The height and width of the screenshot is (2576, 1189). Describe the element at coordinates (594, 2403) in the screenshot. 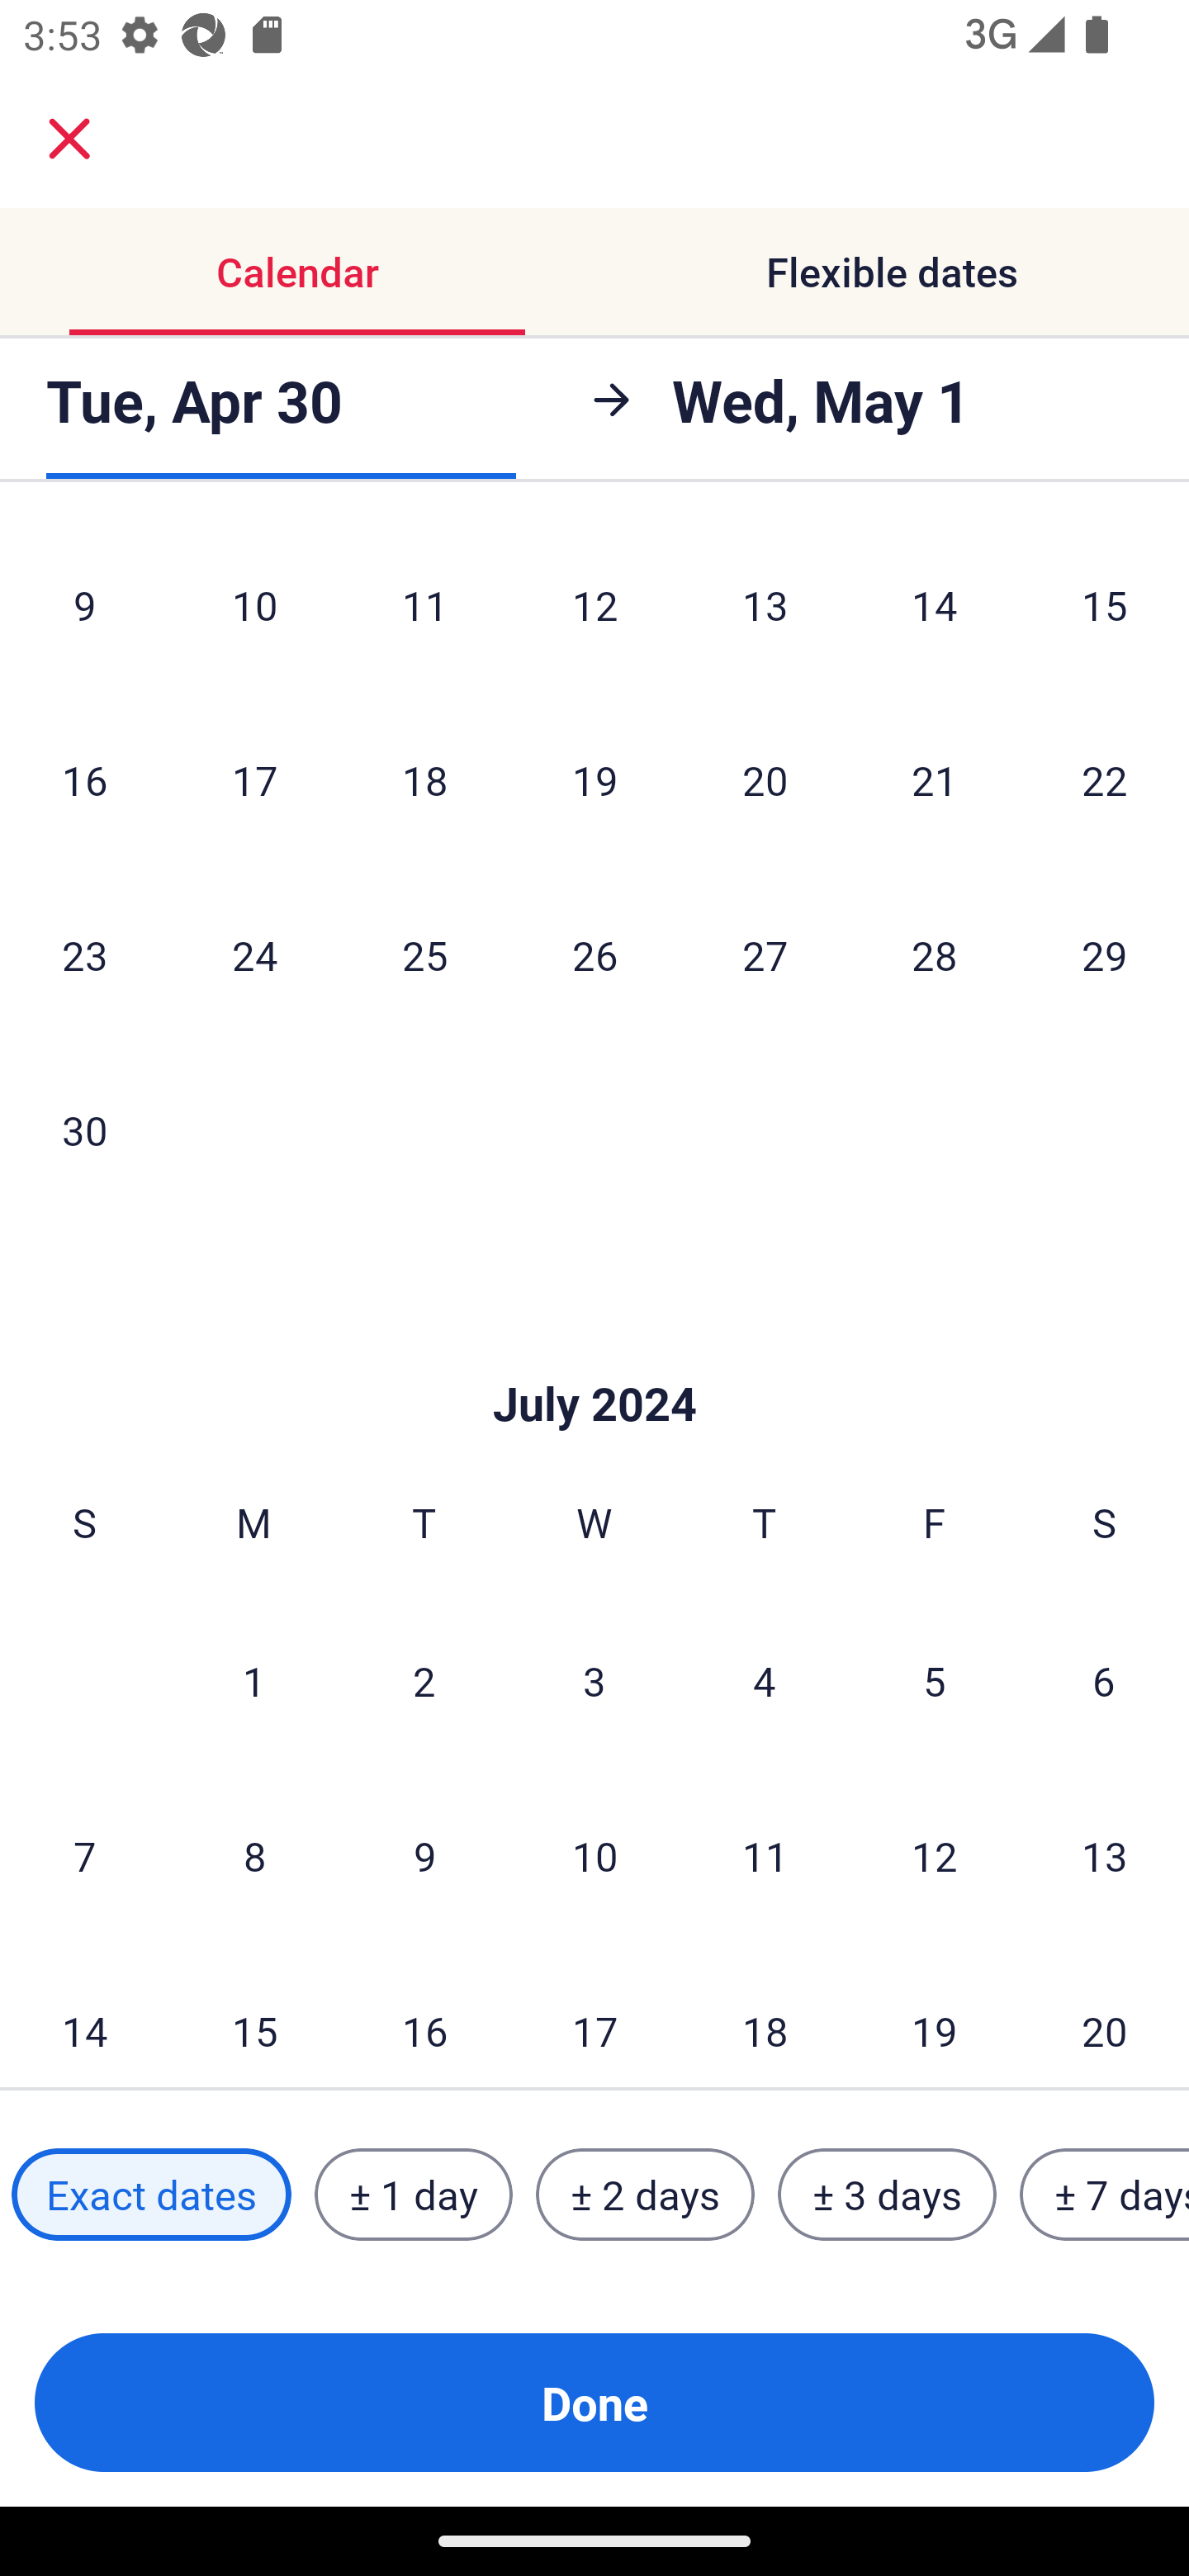

I see `Done` at that location.